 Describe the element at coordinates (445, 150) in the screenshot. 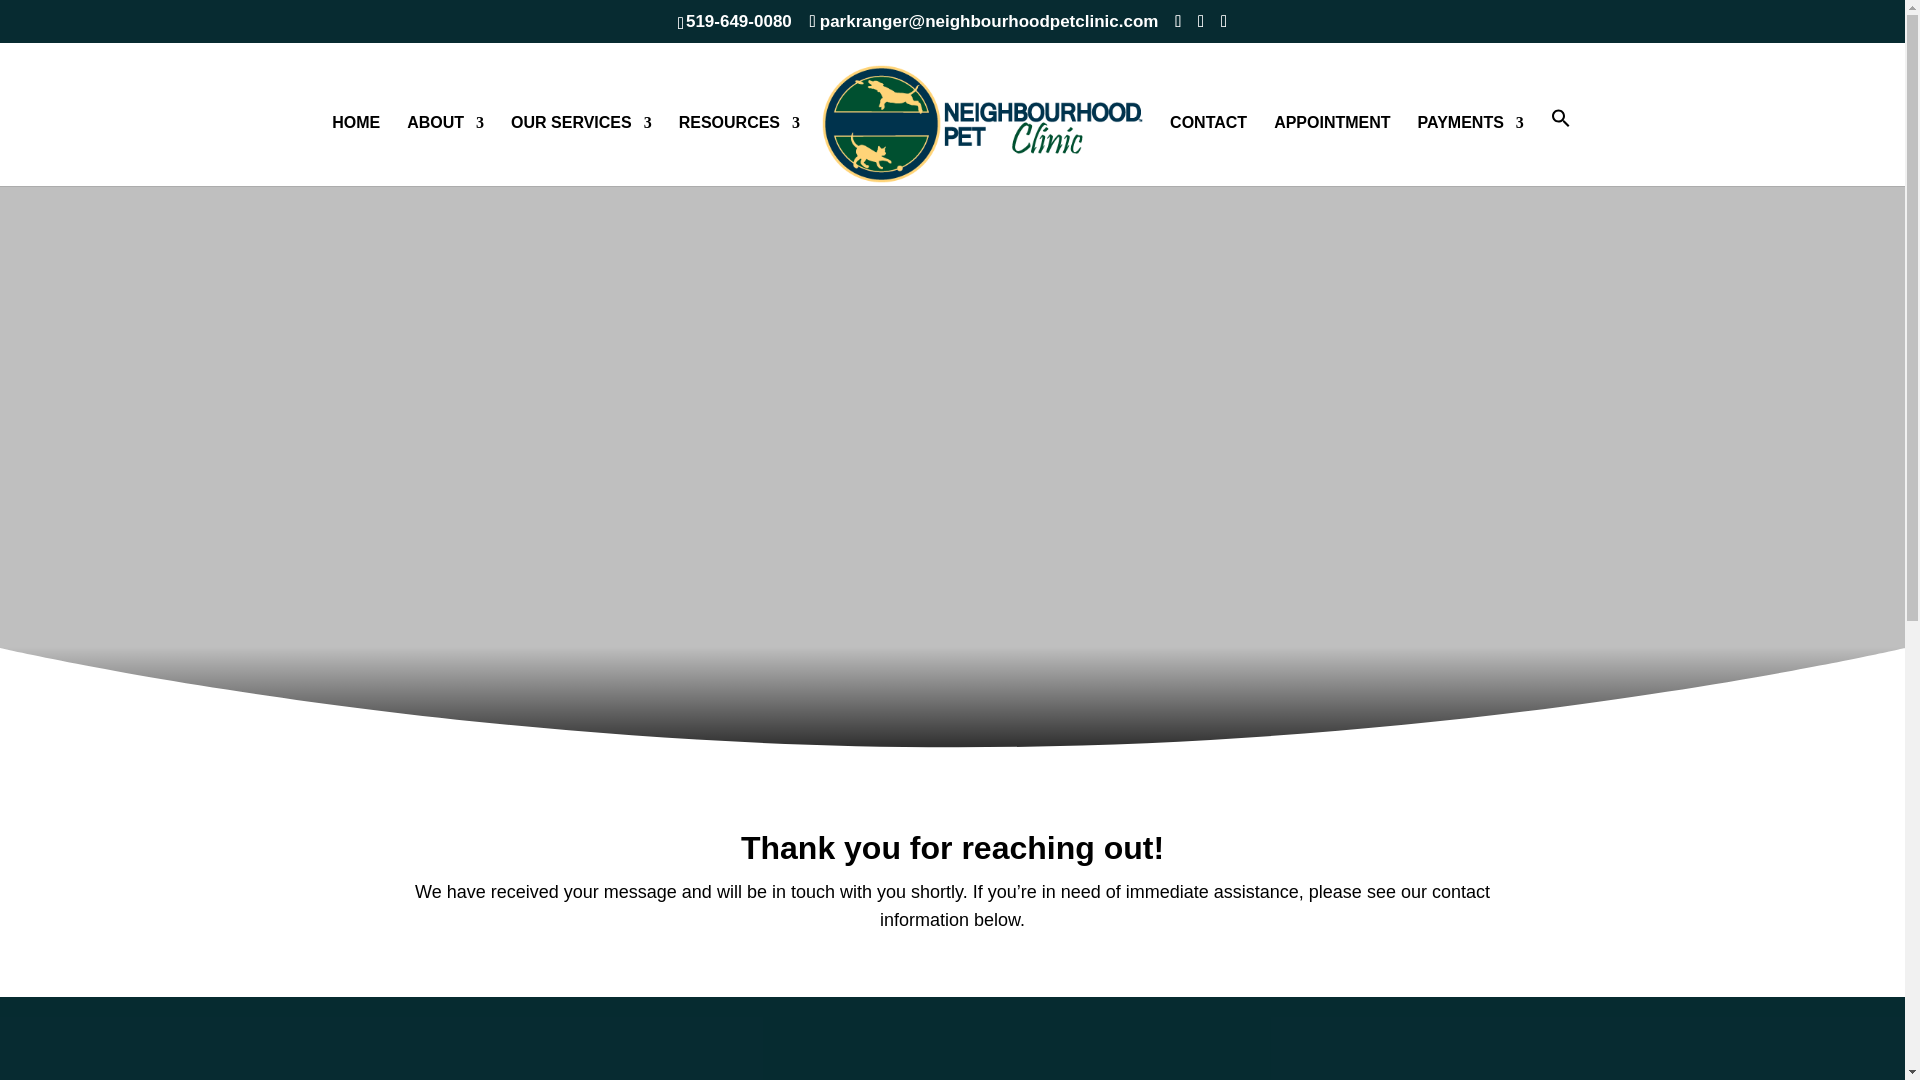

I see `ABOUT` at that location.